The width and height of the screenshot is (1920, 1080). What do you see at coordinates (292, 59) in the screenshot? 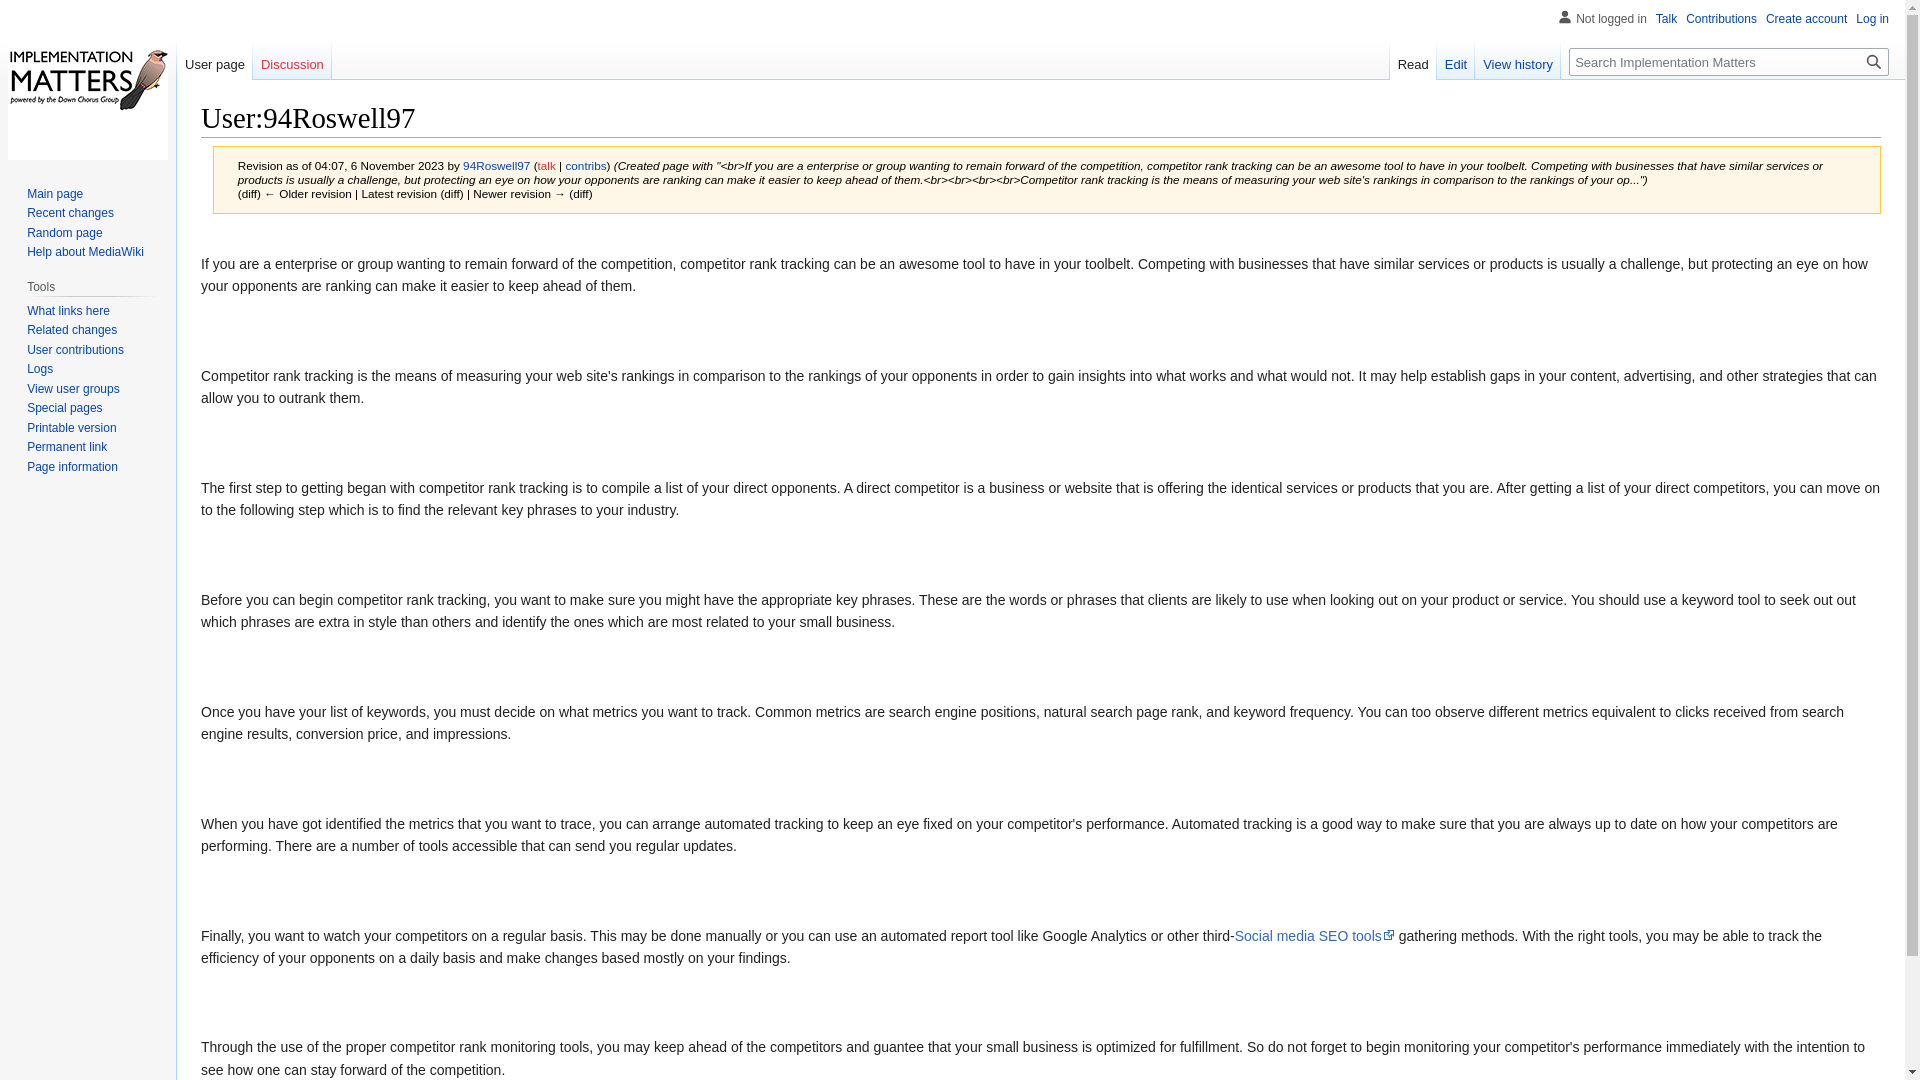
I see `Discussion` at bounding box center [292, 59].